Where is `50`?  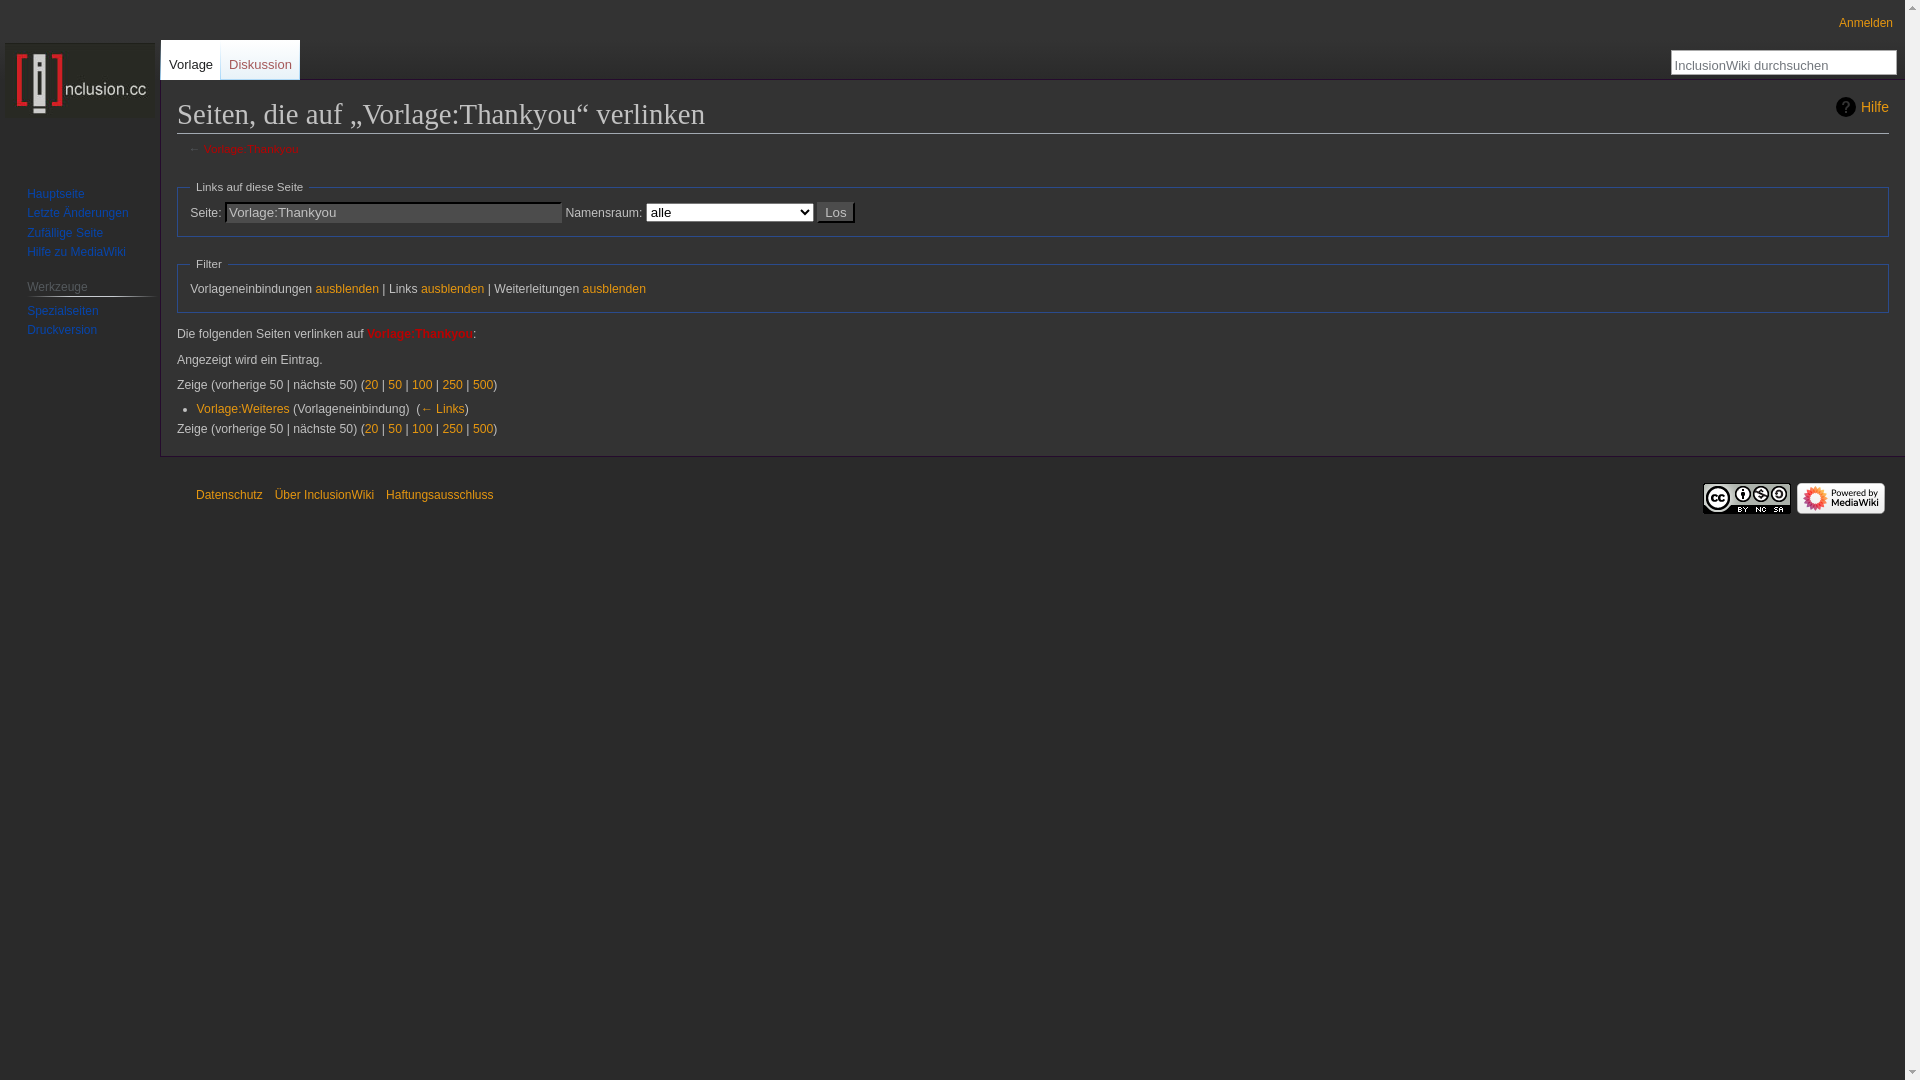 50 is located at coordinates (395, 429).